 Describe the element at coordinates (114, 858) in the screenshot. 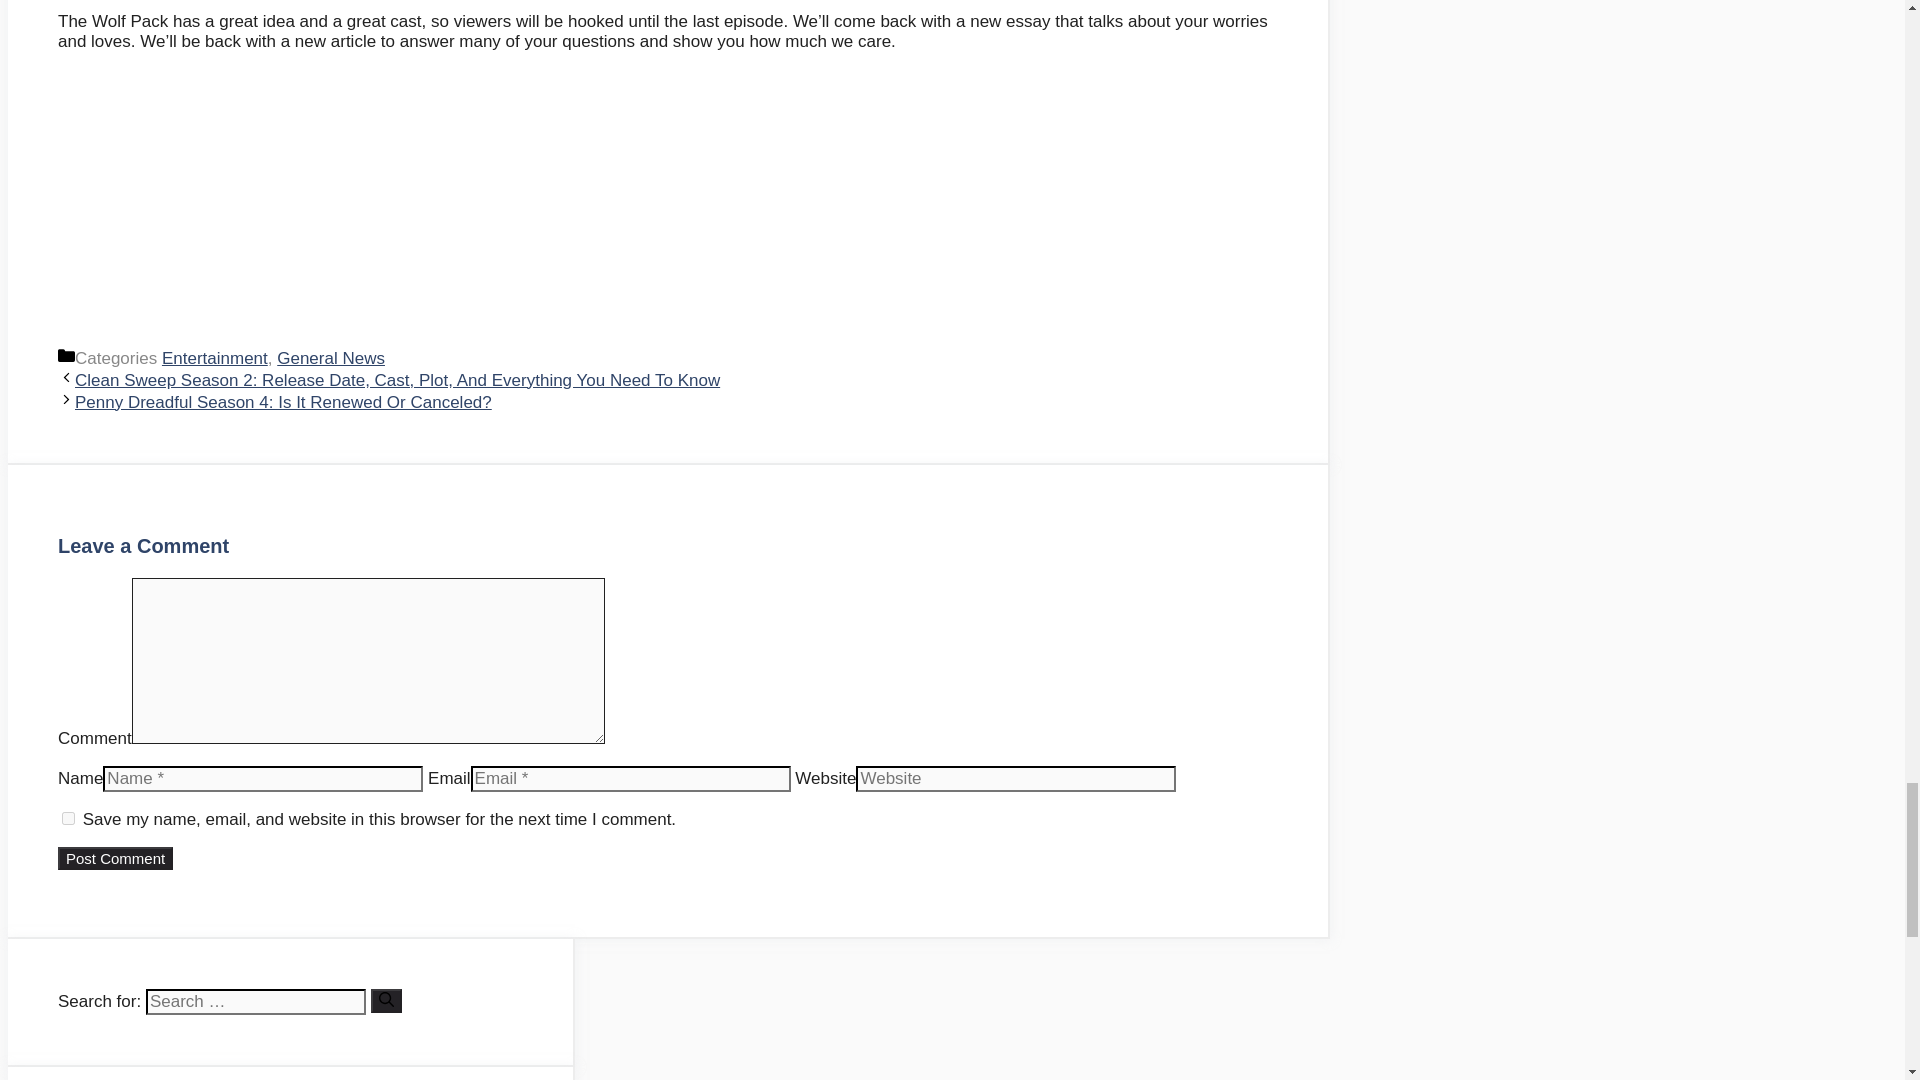

I see `Post Comment` at that location.